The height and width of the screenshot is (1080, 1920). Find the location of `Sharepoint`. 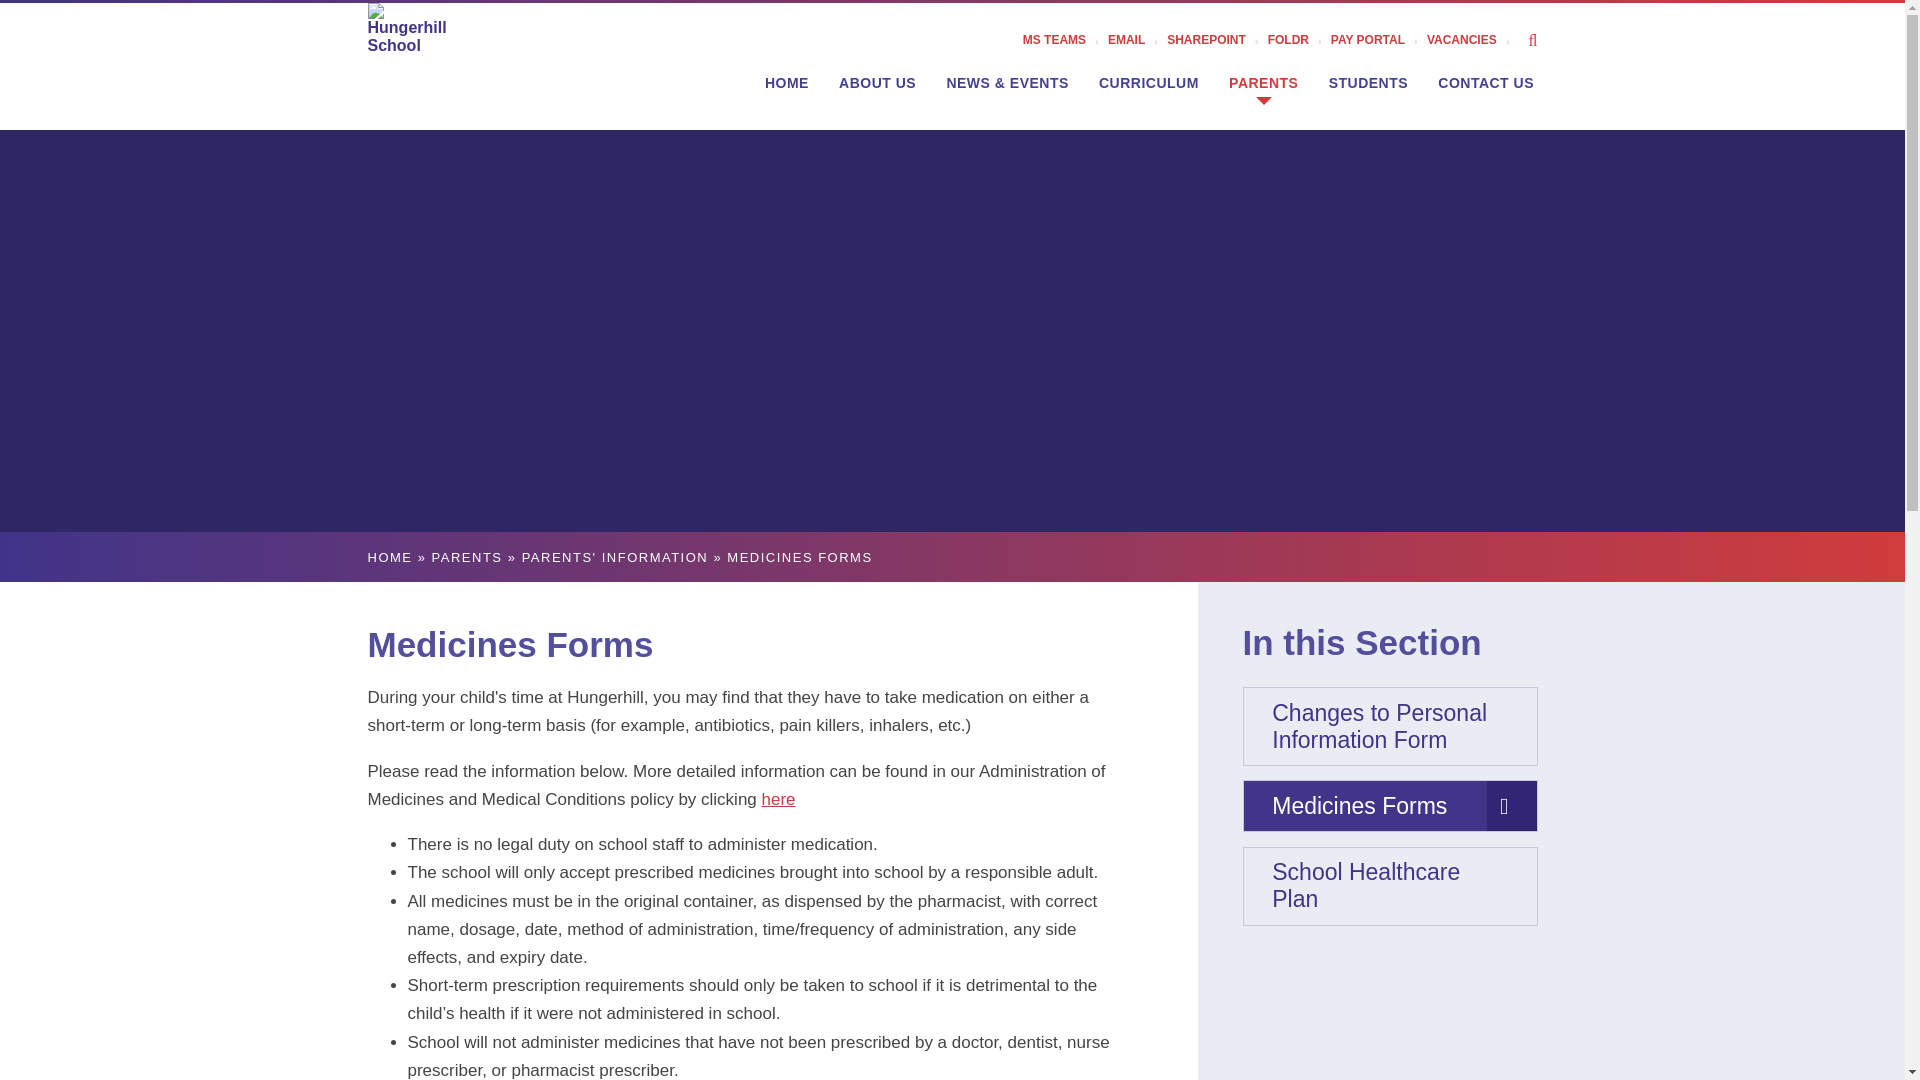

Sharepoint is located at coordinates (1217, 40).